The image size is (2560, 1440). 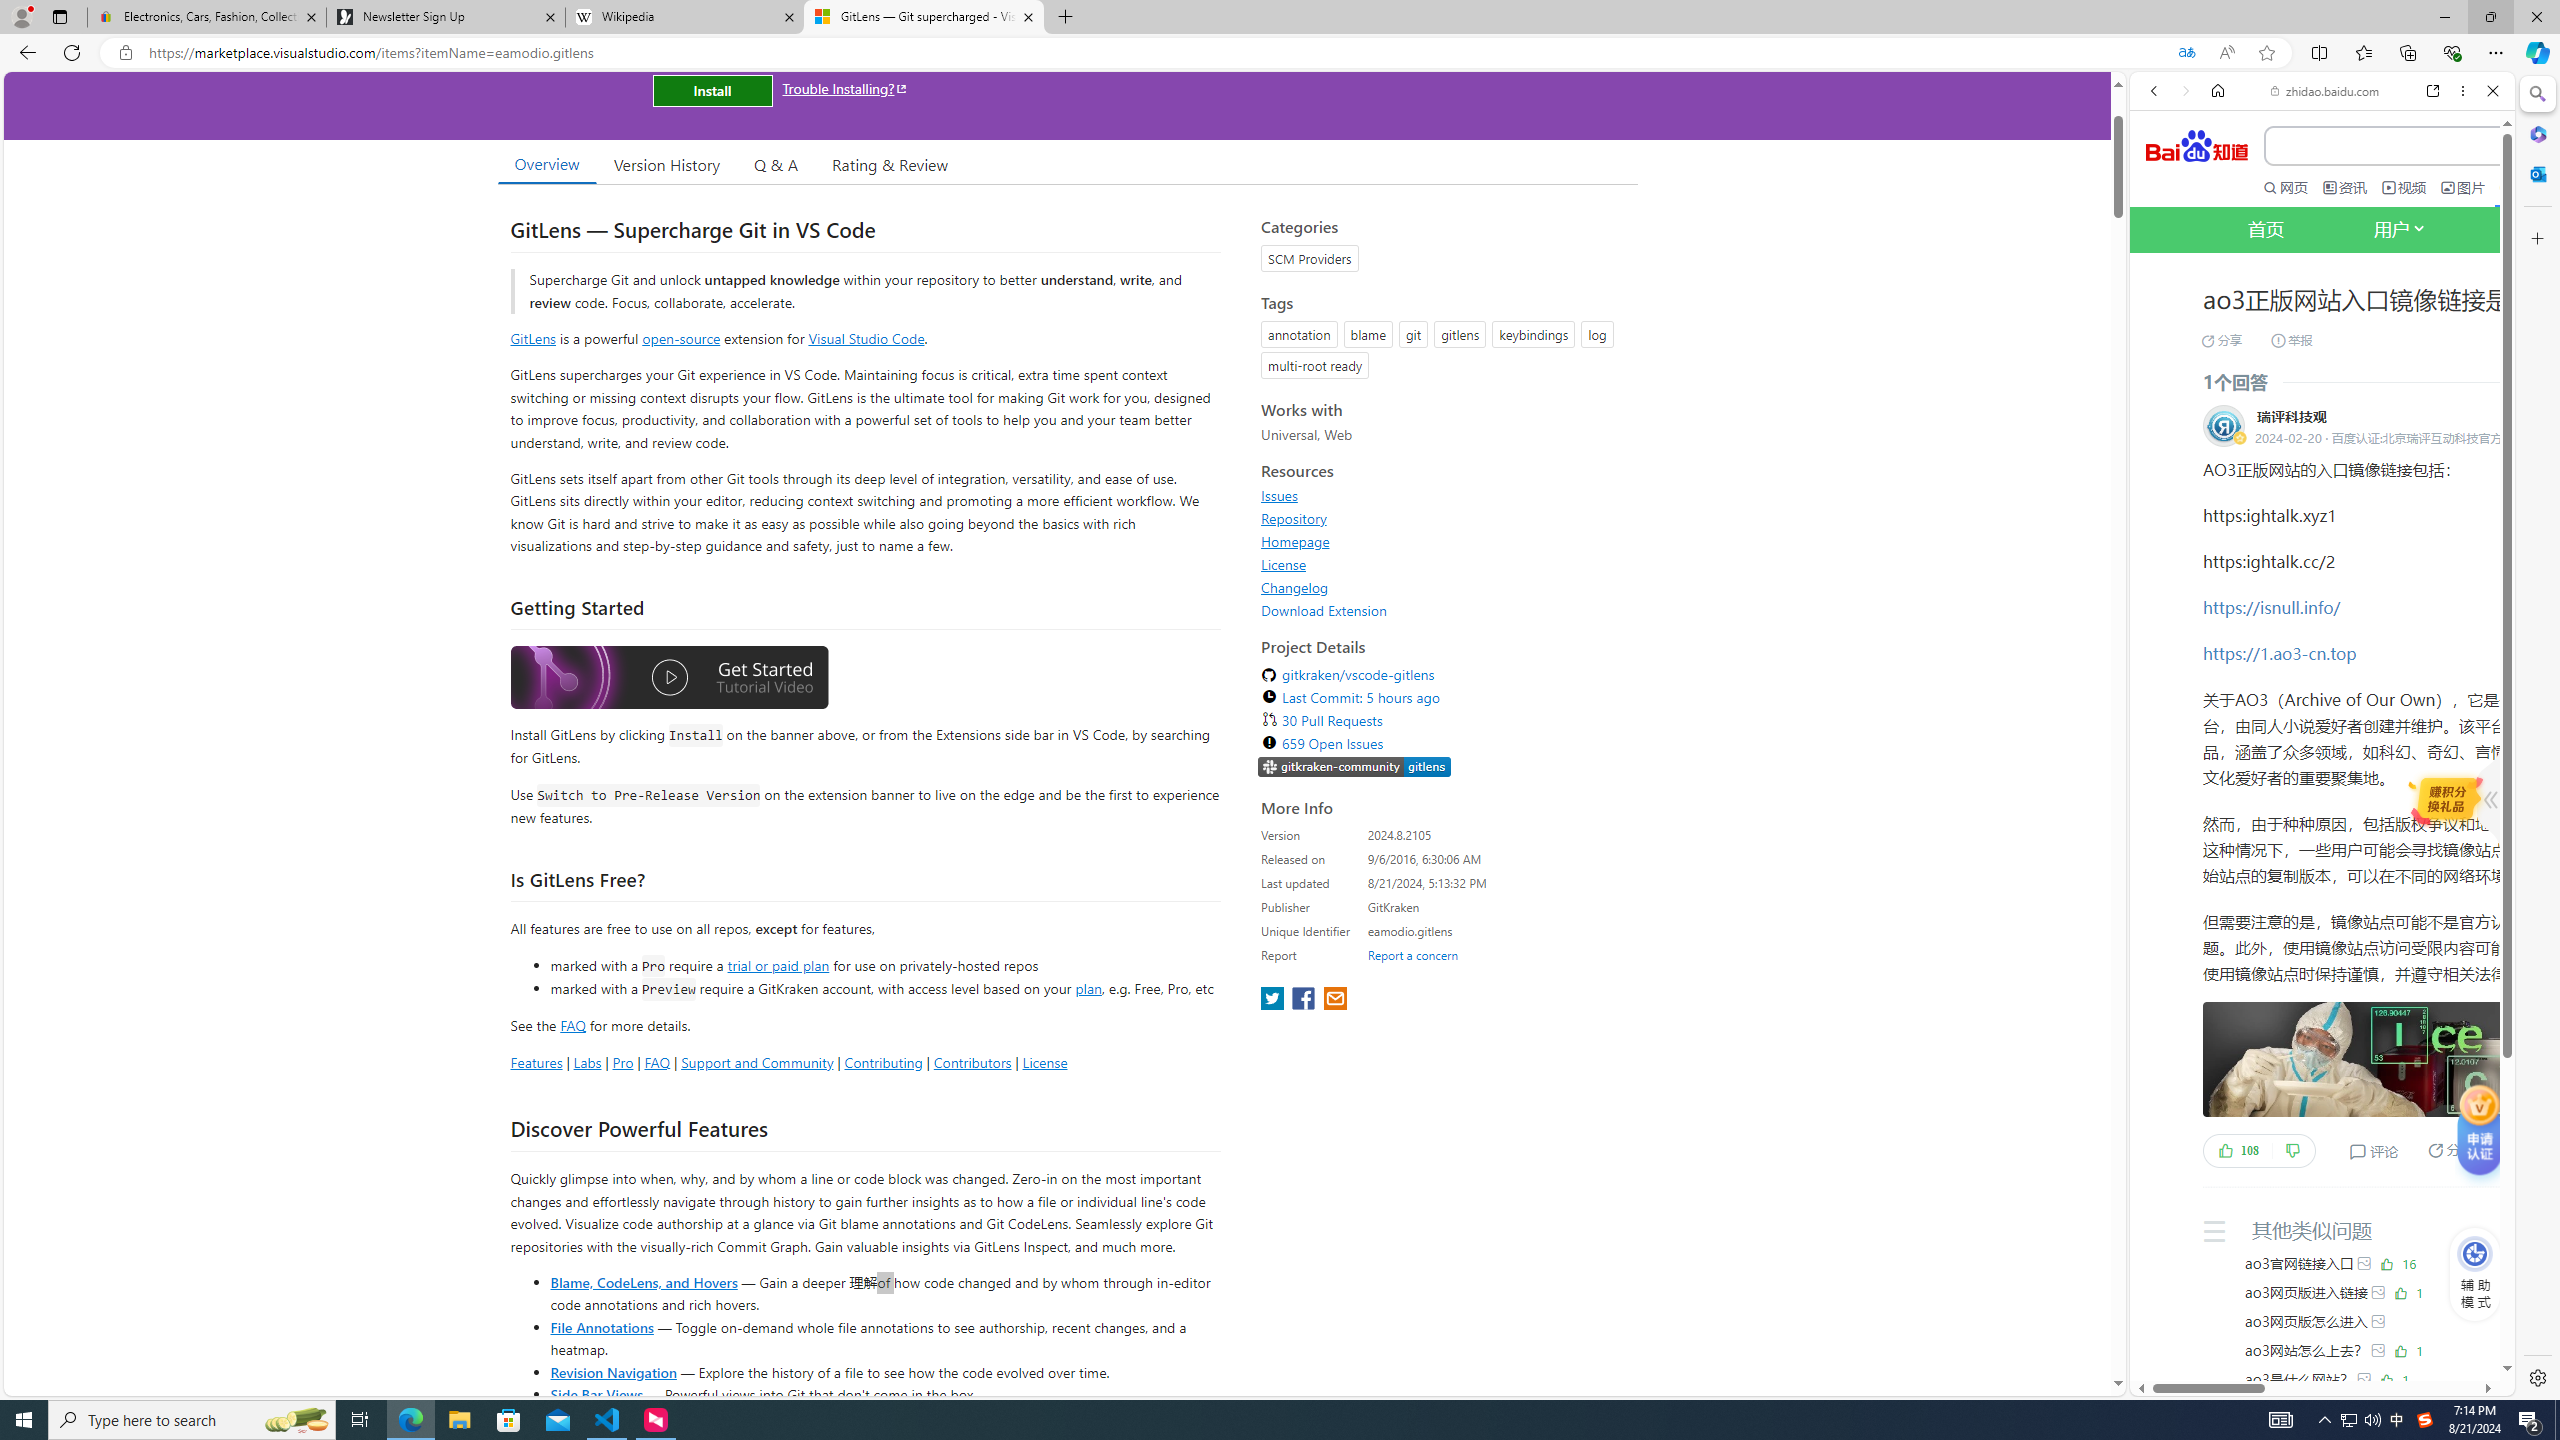 What do you see at coordinates (2186, 53) in the screenshot?
I see `Translated` at bounding box center [2186, 53].